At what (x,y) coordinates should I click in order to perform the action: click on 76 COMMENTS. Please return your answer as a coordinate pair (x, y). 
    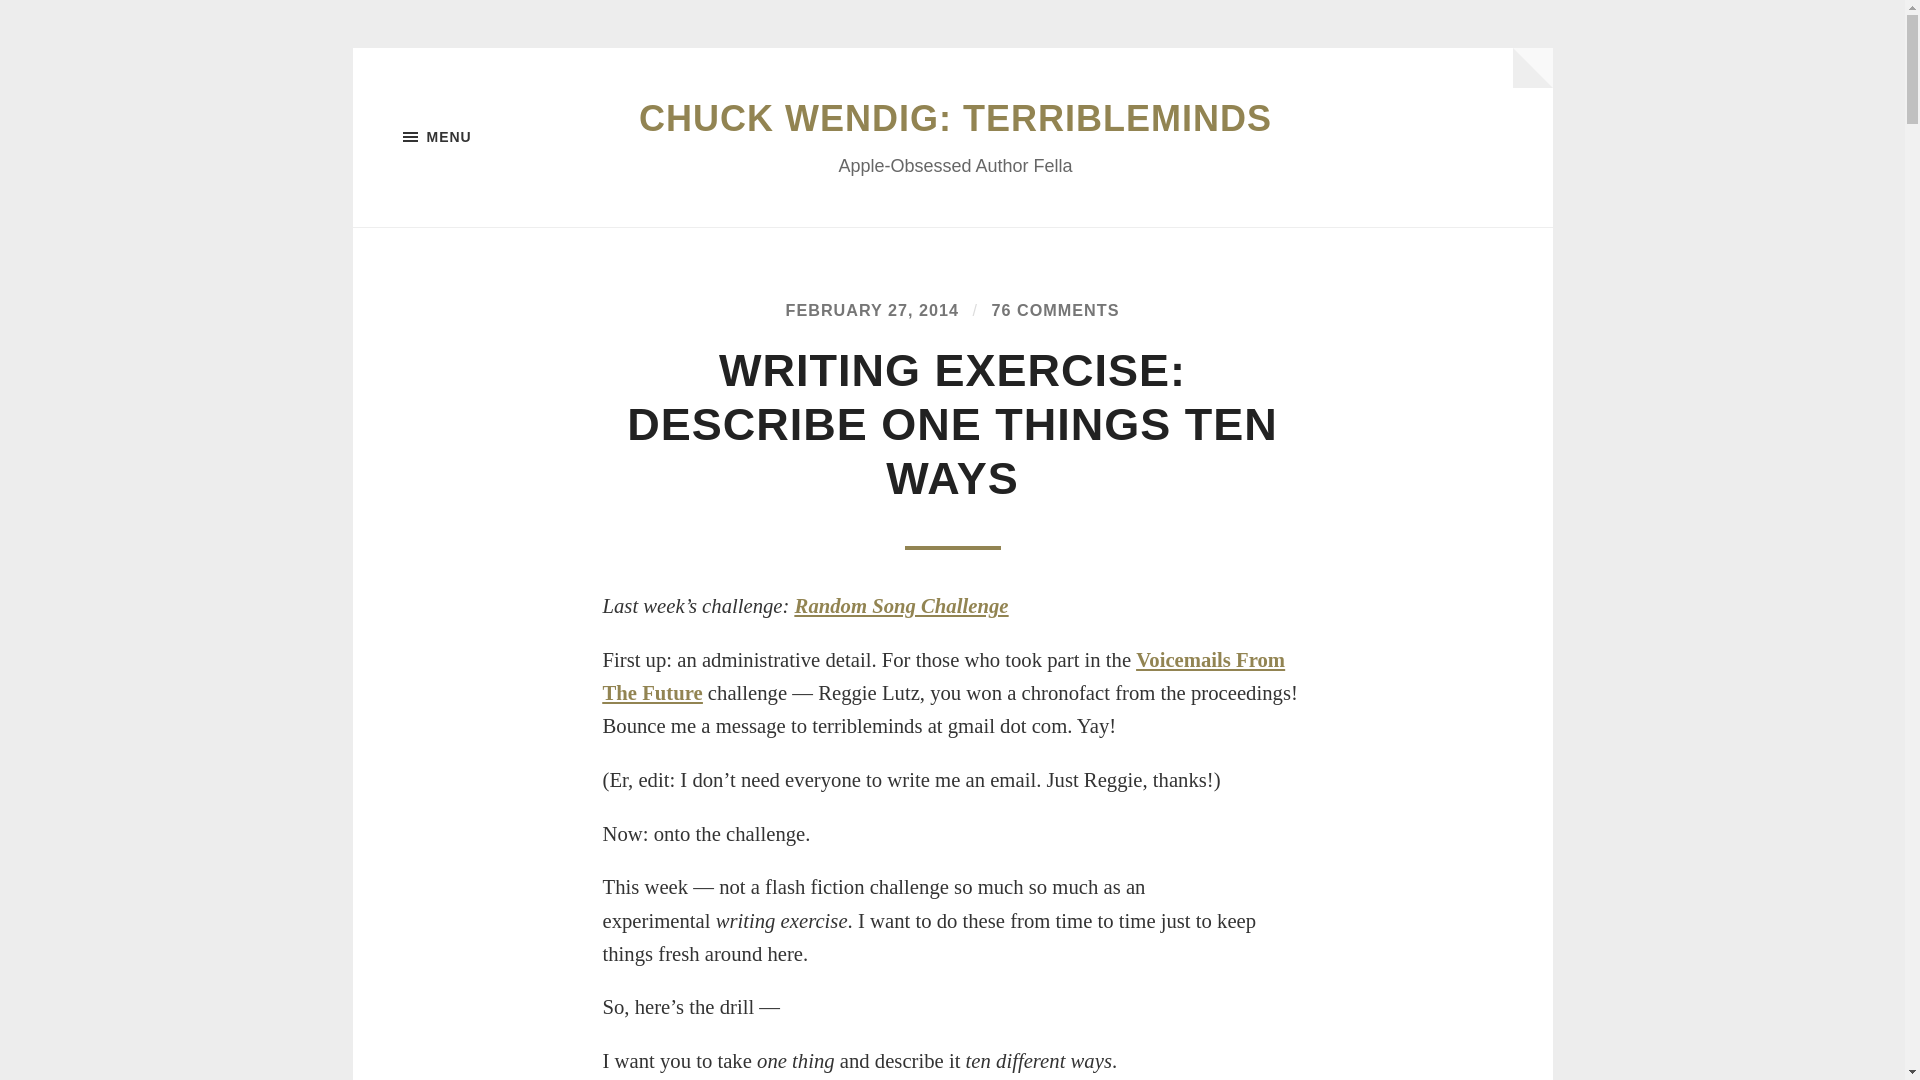
    Looking at the image, I should click on (1056, 310).